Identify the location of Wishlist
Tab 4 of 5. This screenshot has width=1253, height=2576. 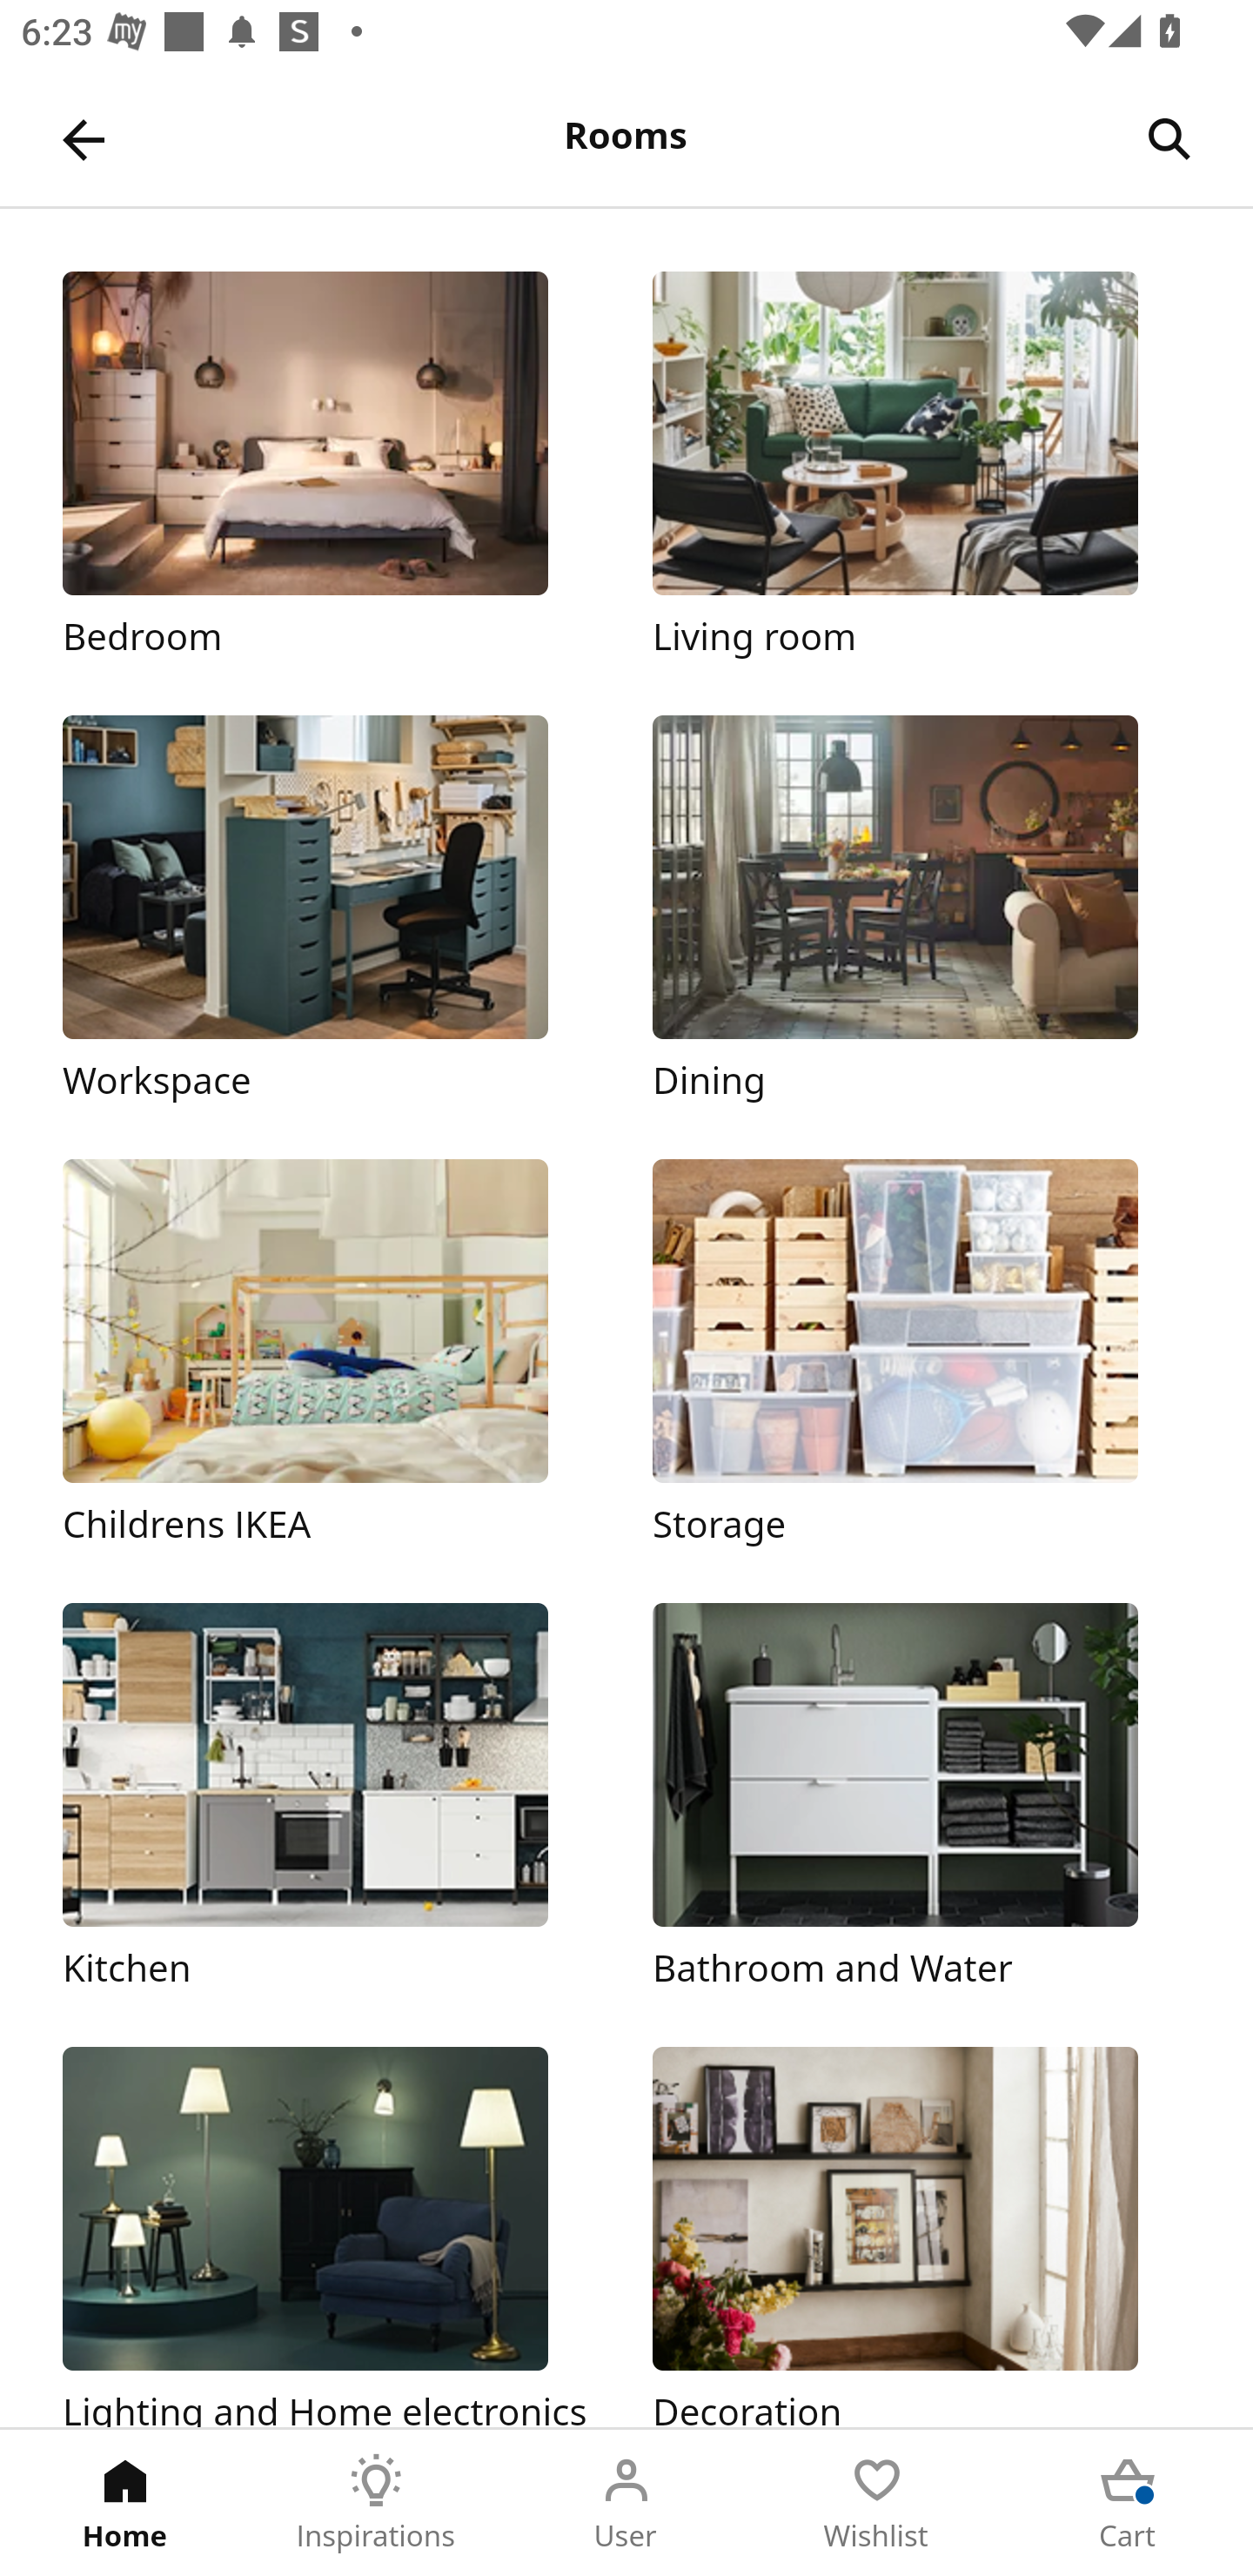
(877, 2503).